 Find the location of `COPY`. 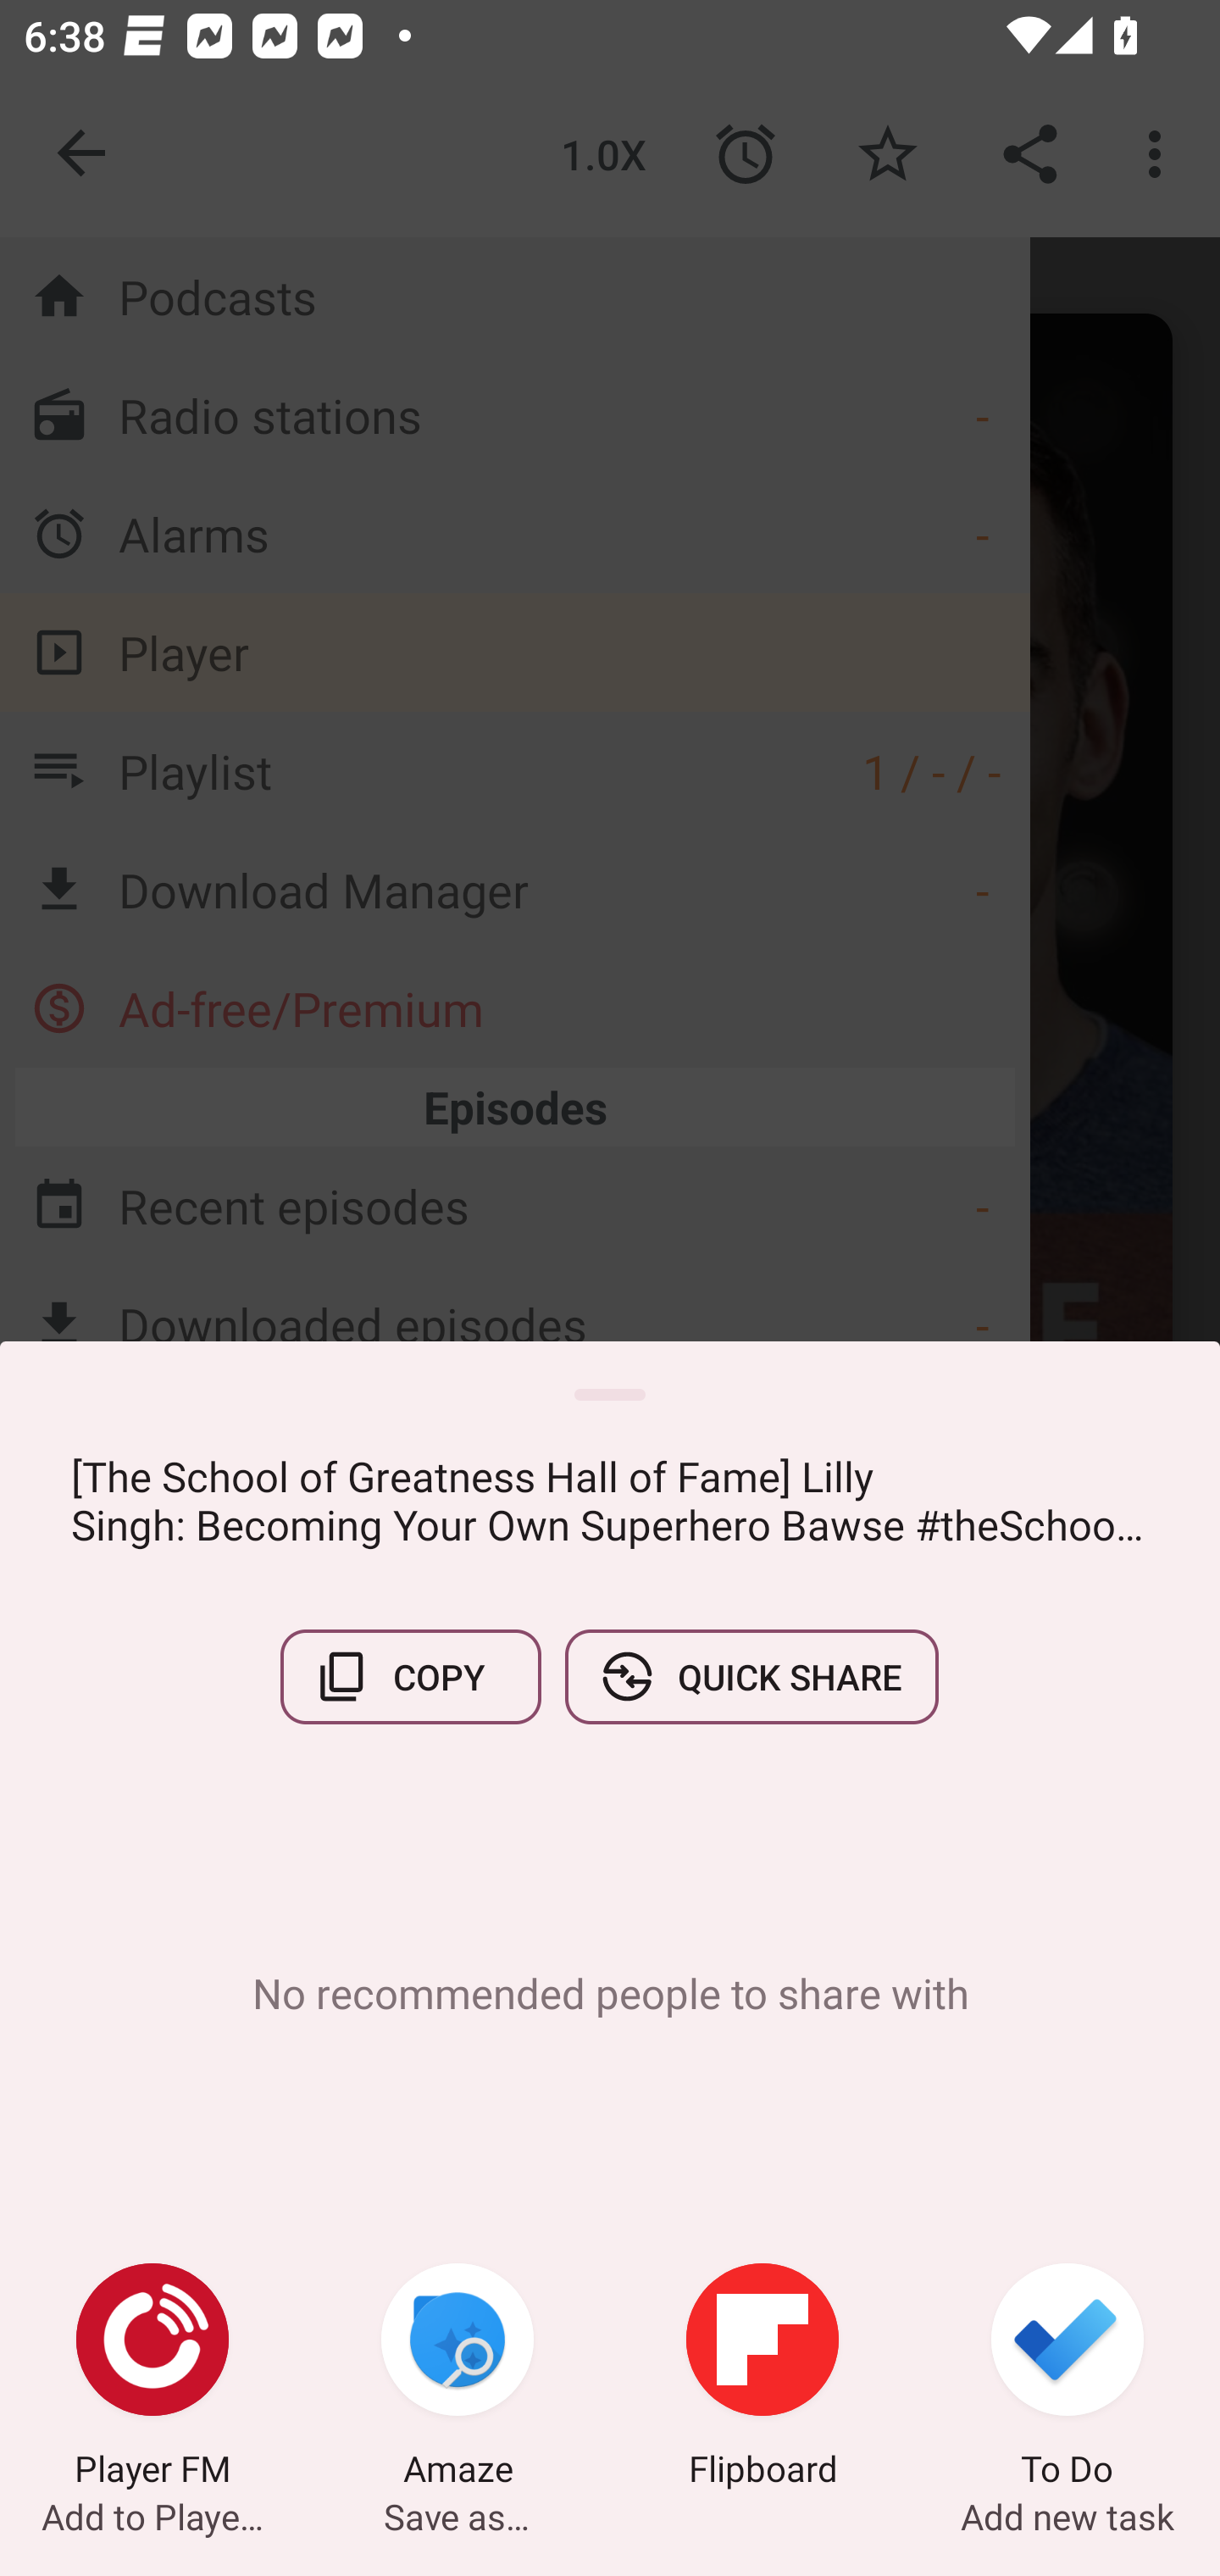

COPY is located at coordinates (411, 1676).